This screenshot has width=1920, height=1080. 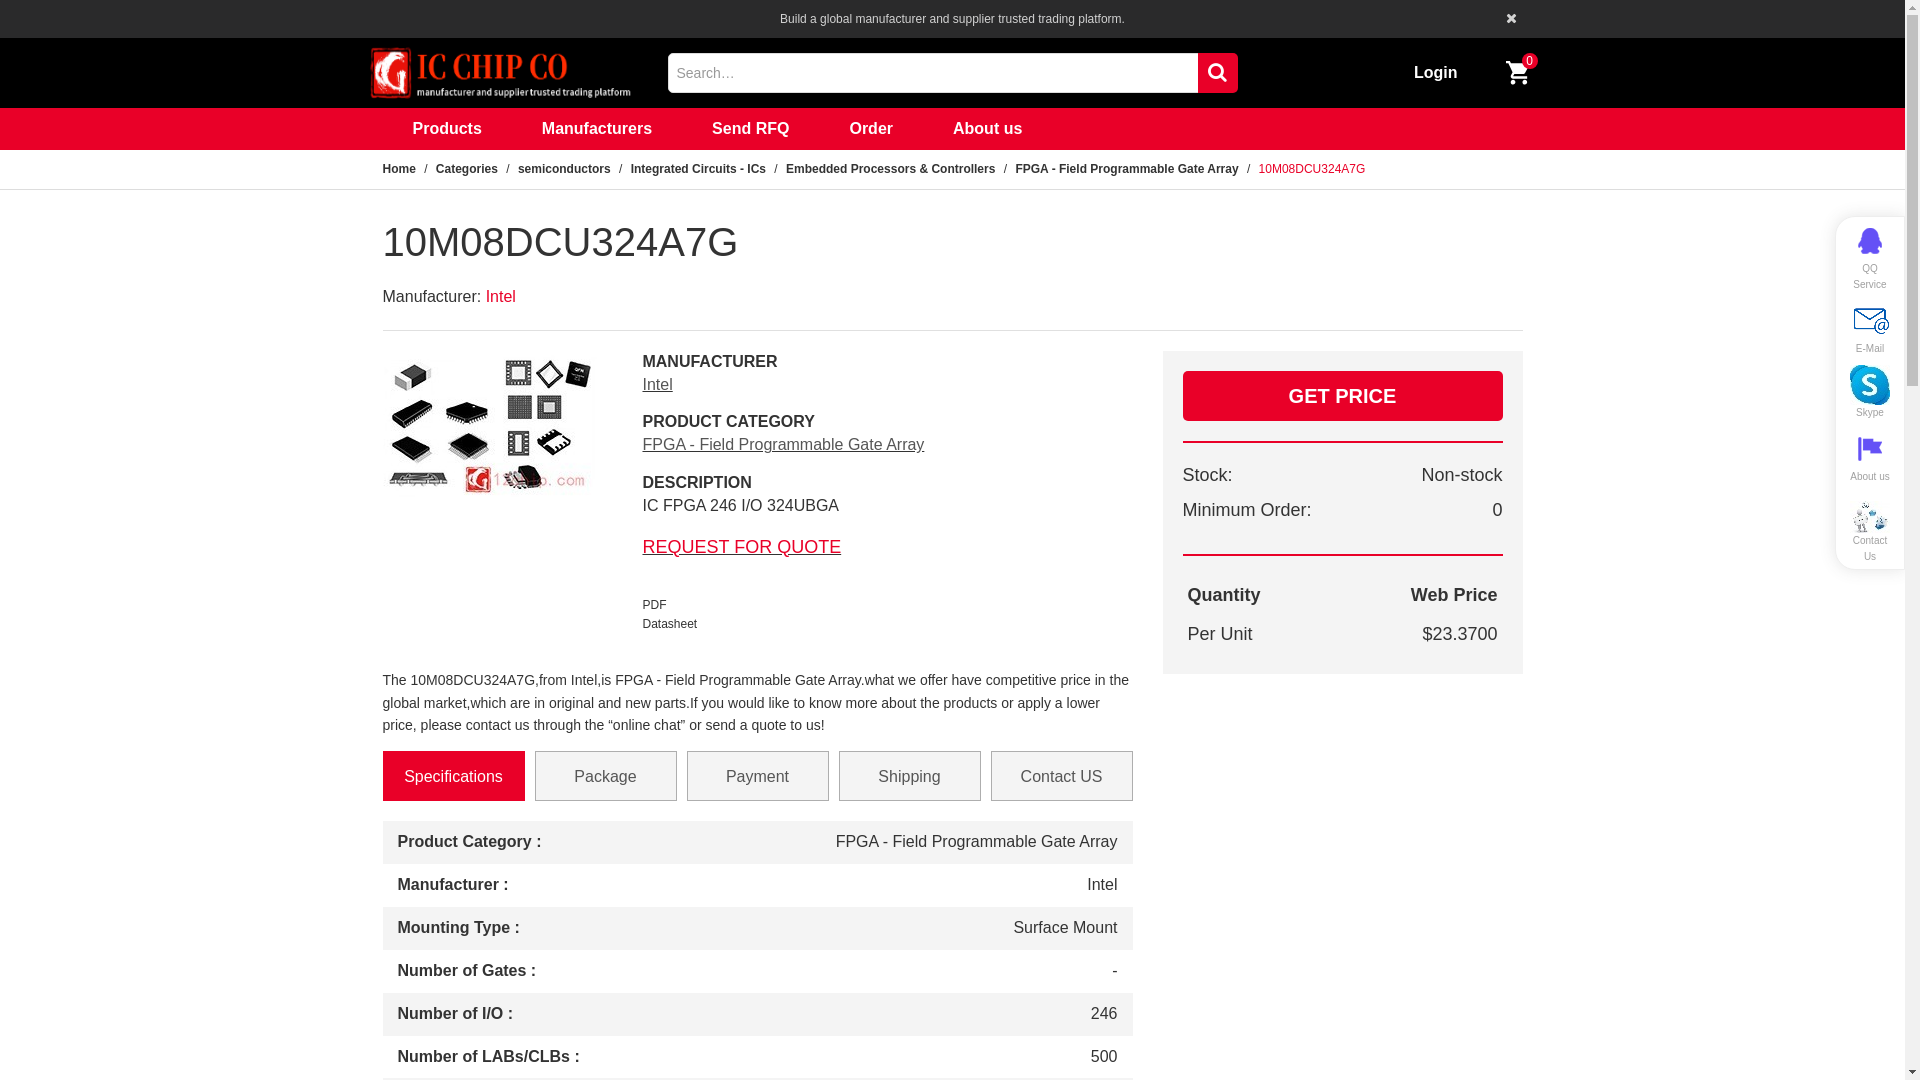 What do you see at coordinates (750, 129) in the screenshot?
I see `Send RFQ` at bounding box center [750, 129].